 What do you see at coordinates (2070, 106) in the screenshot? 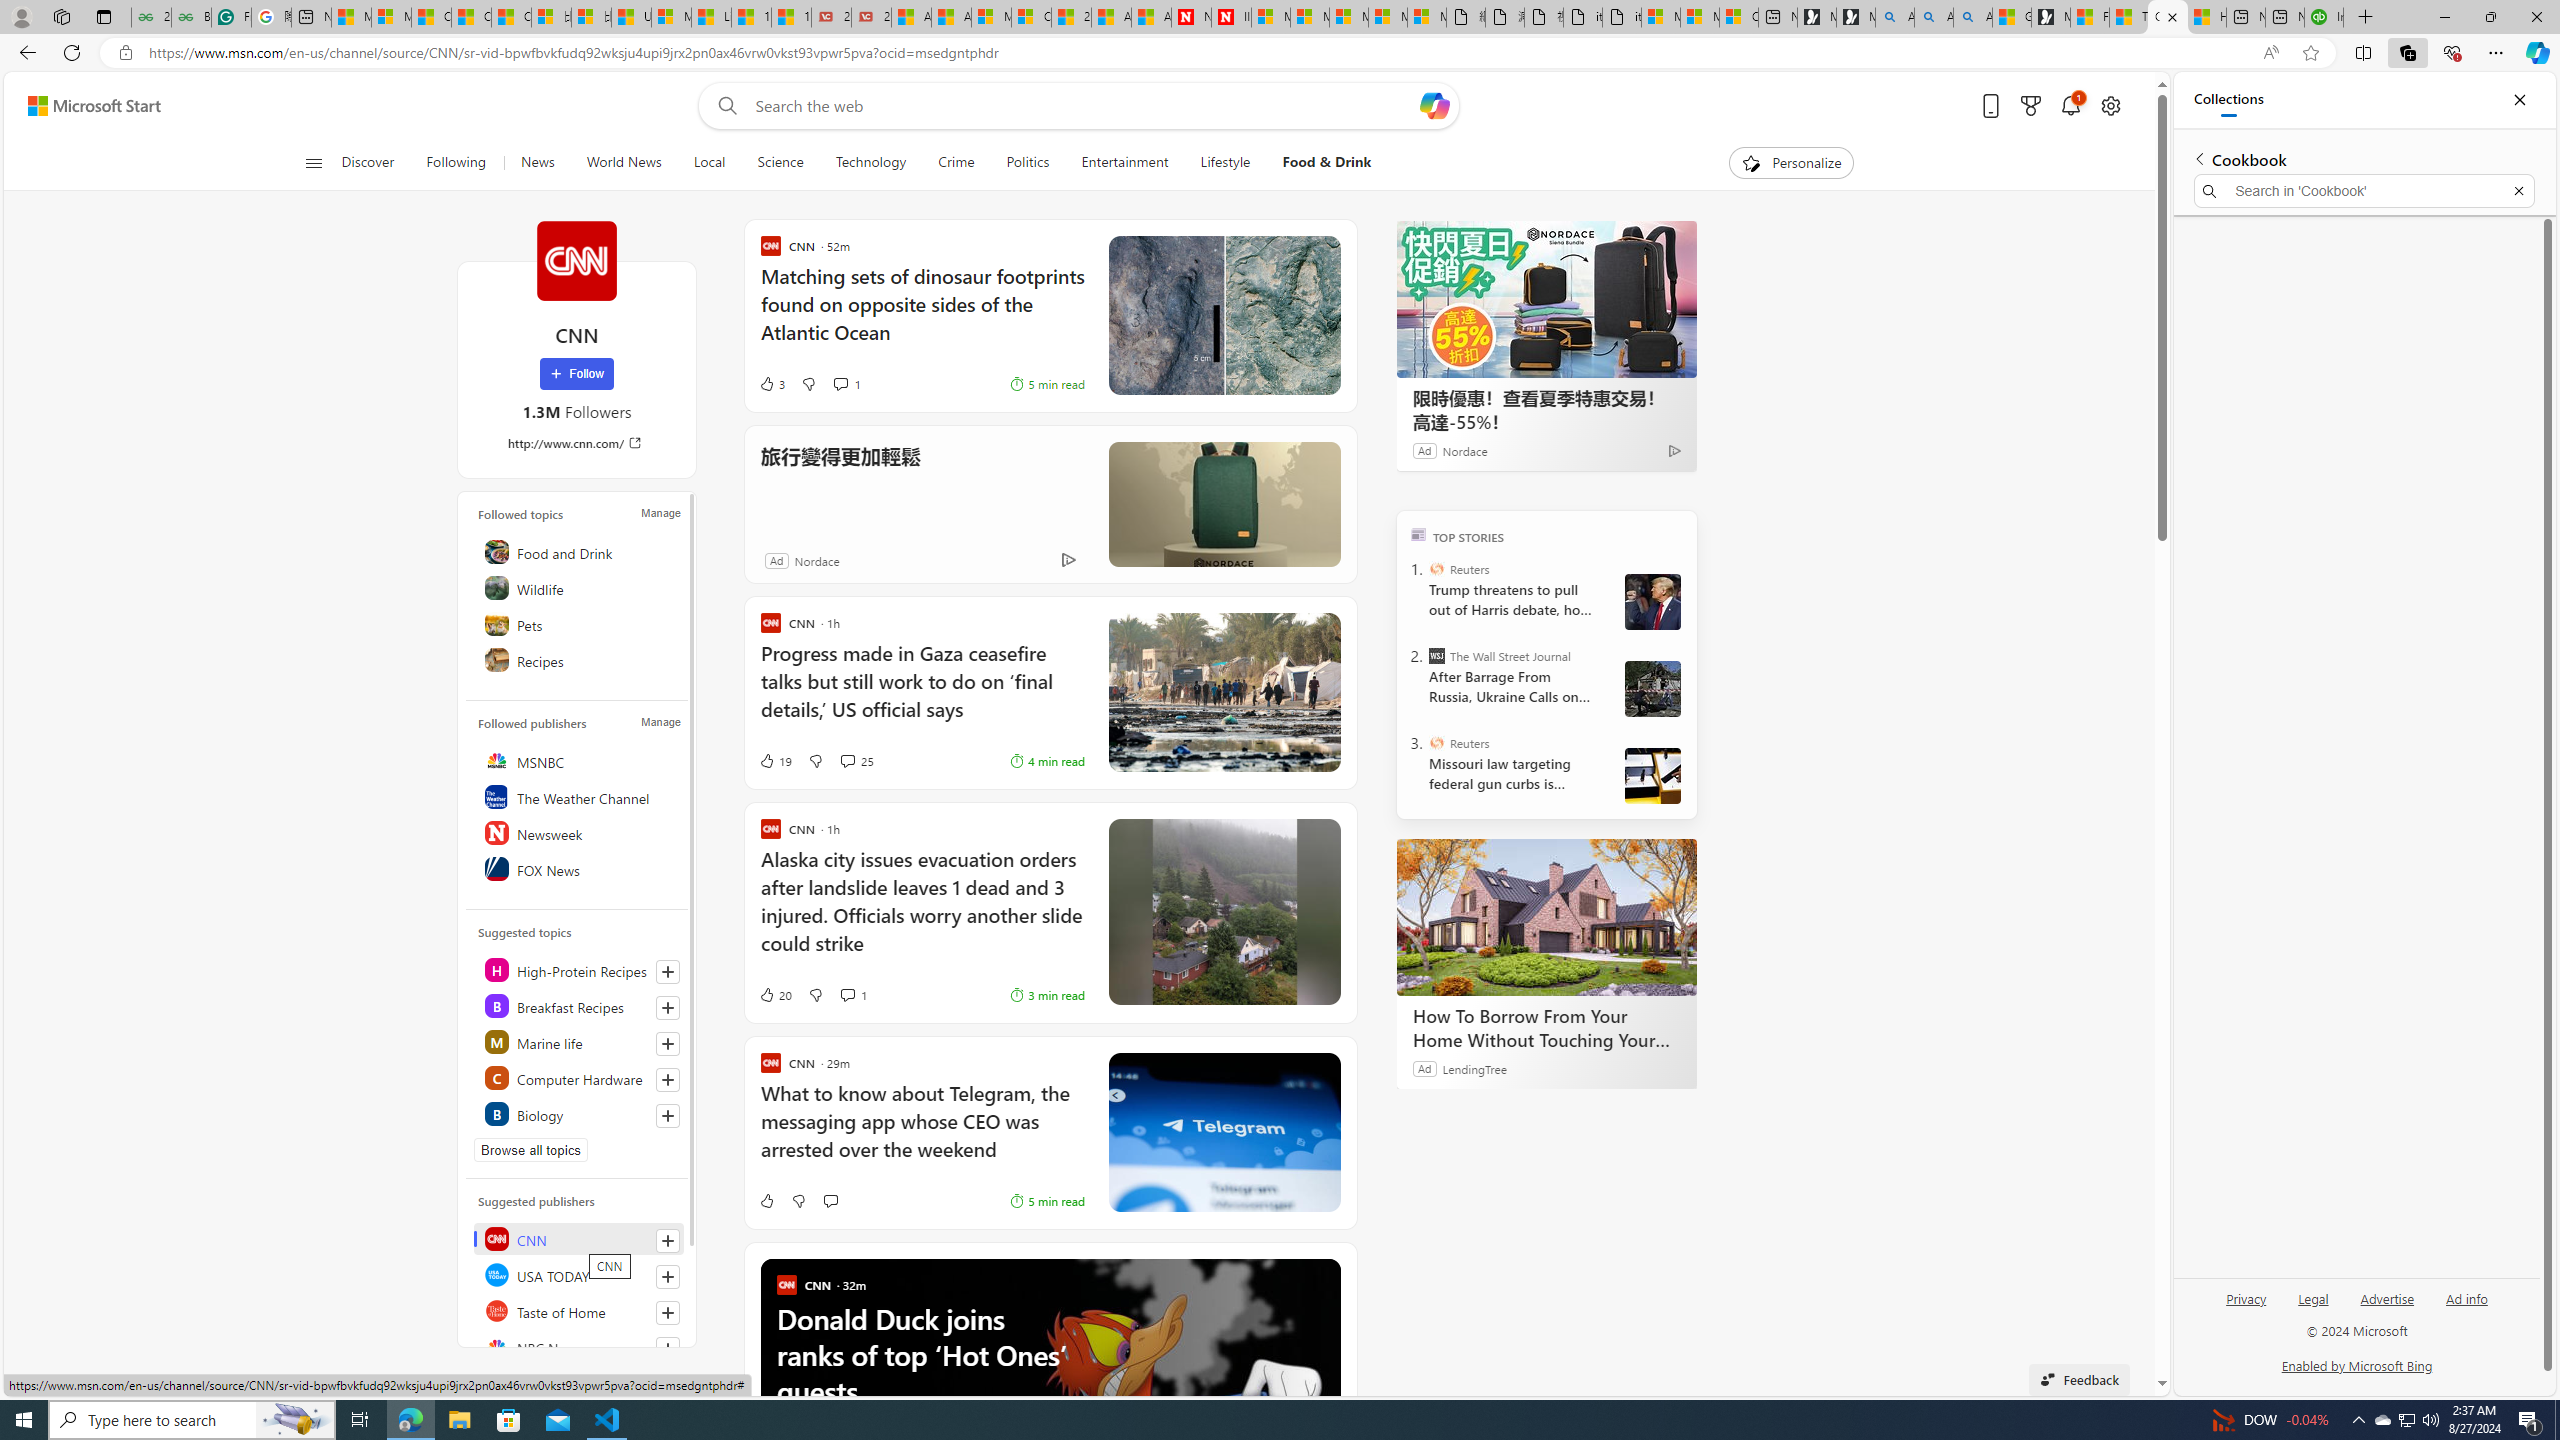
I see `Notifications` at bounding box center [2070, 106].